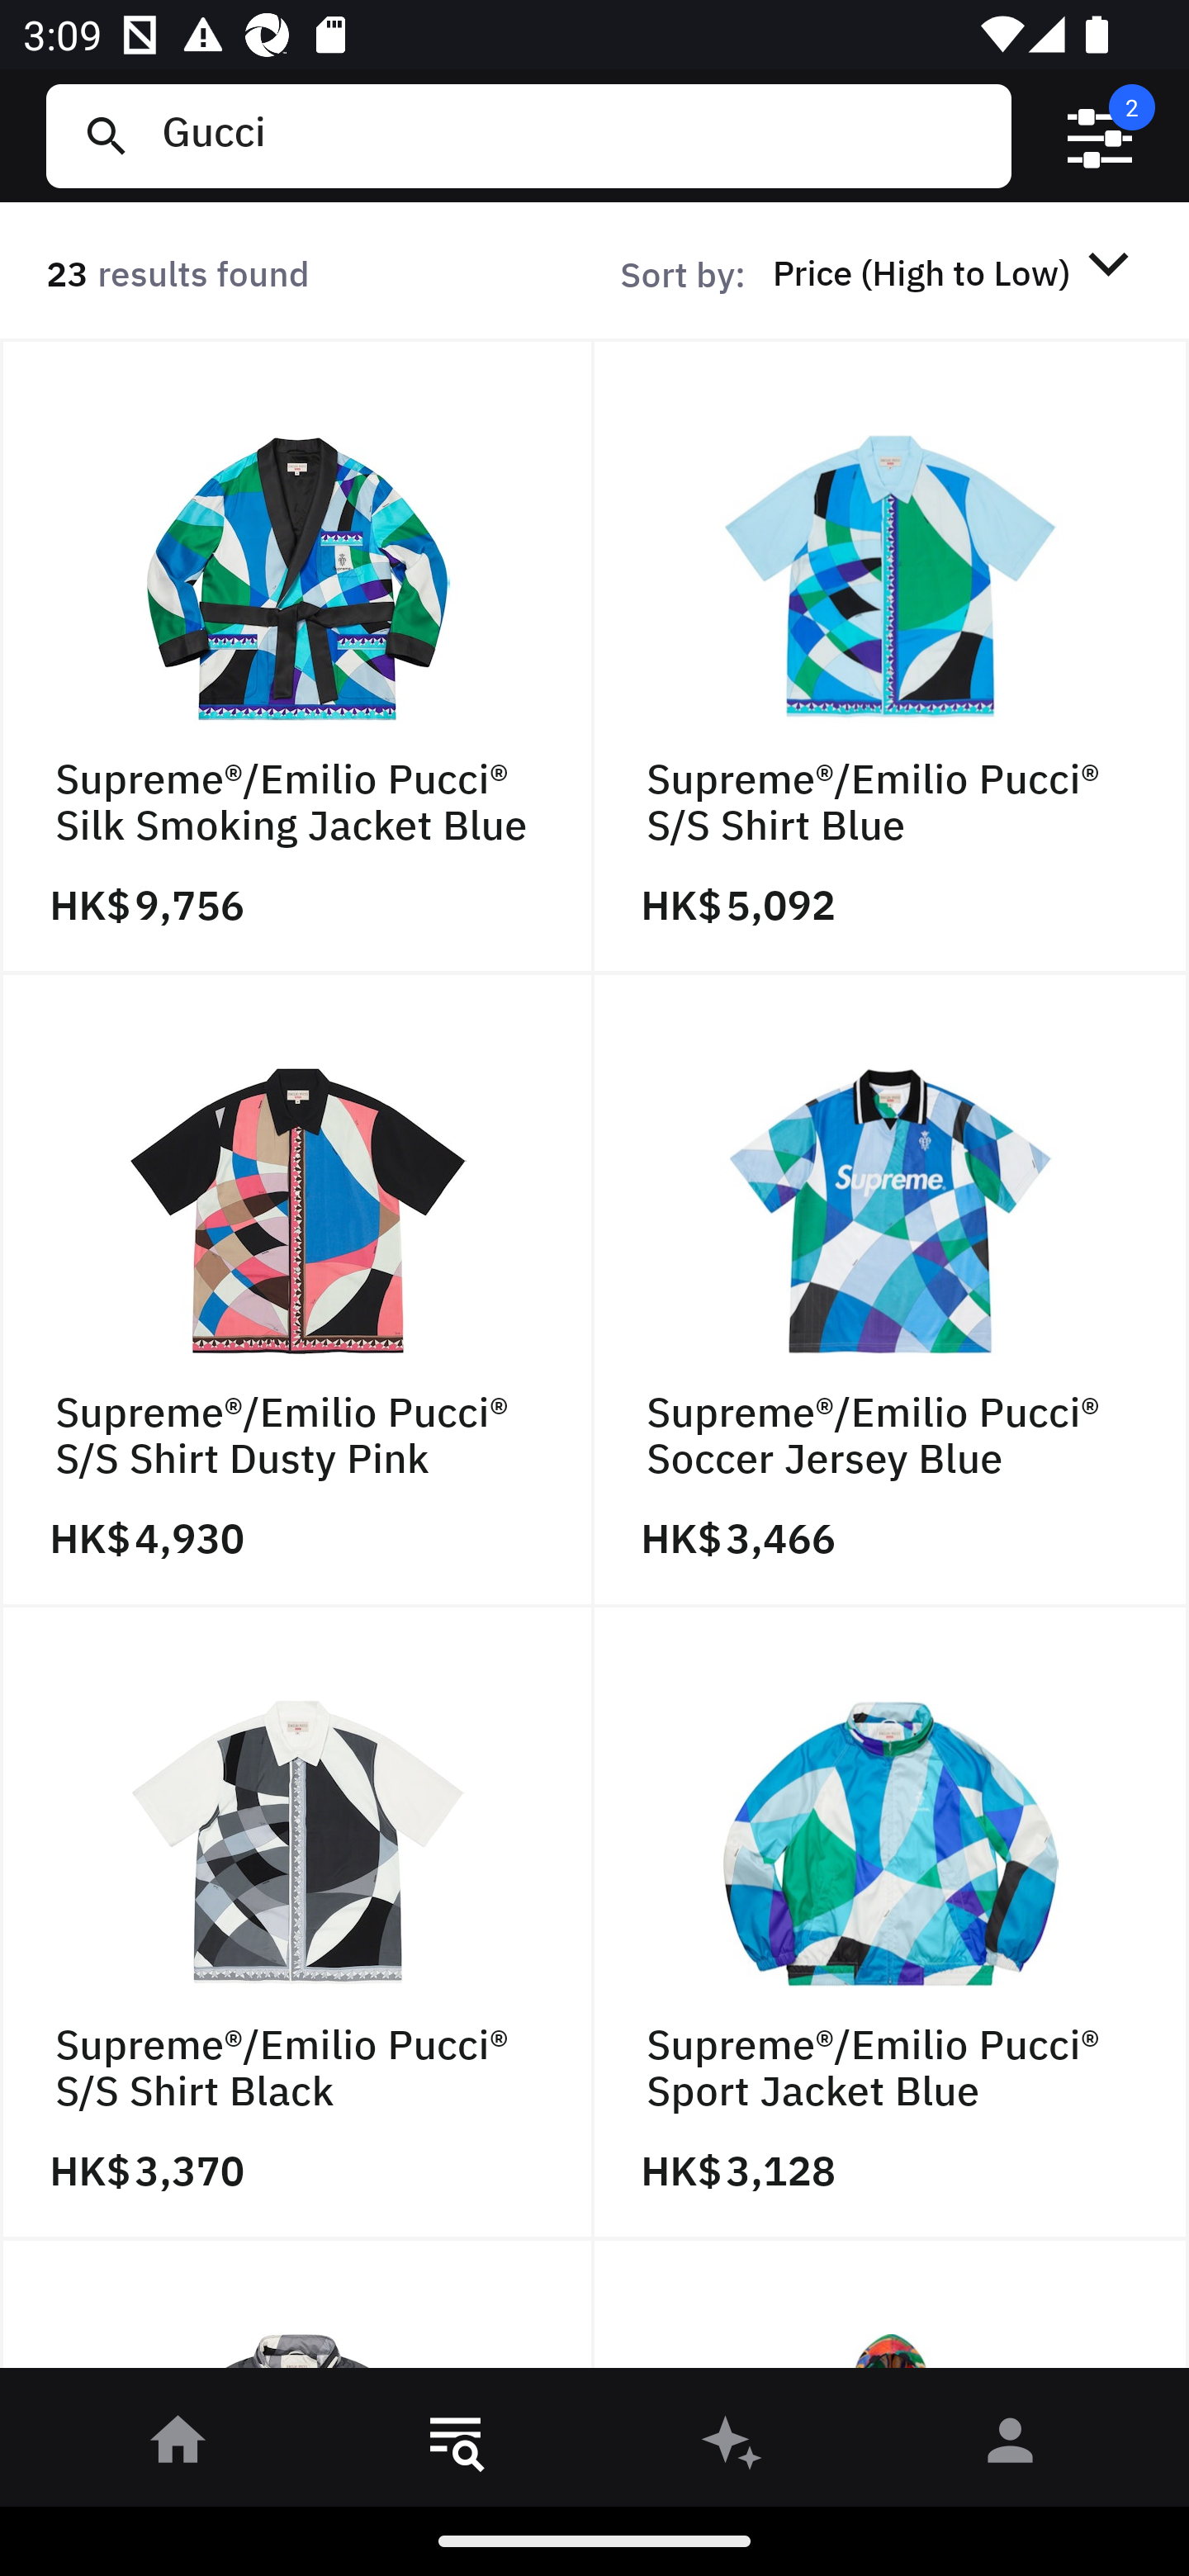  Describe the element at coordinates (892, 1924) in the screenshot. I see `Supreme®/Emilio Pucci® Sport Jacket Blue HK$ 3,128` at that location.